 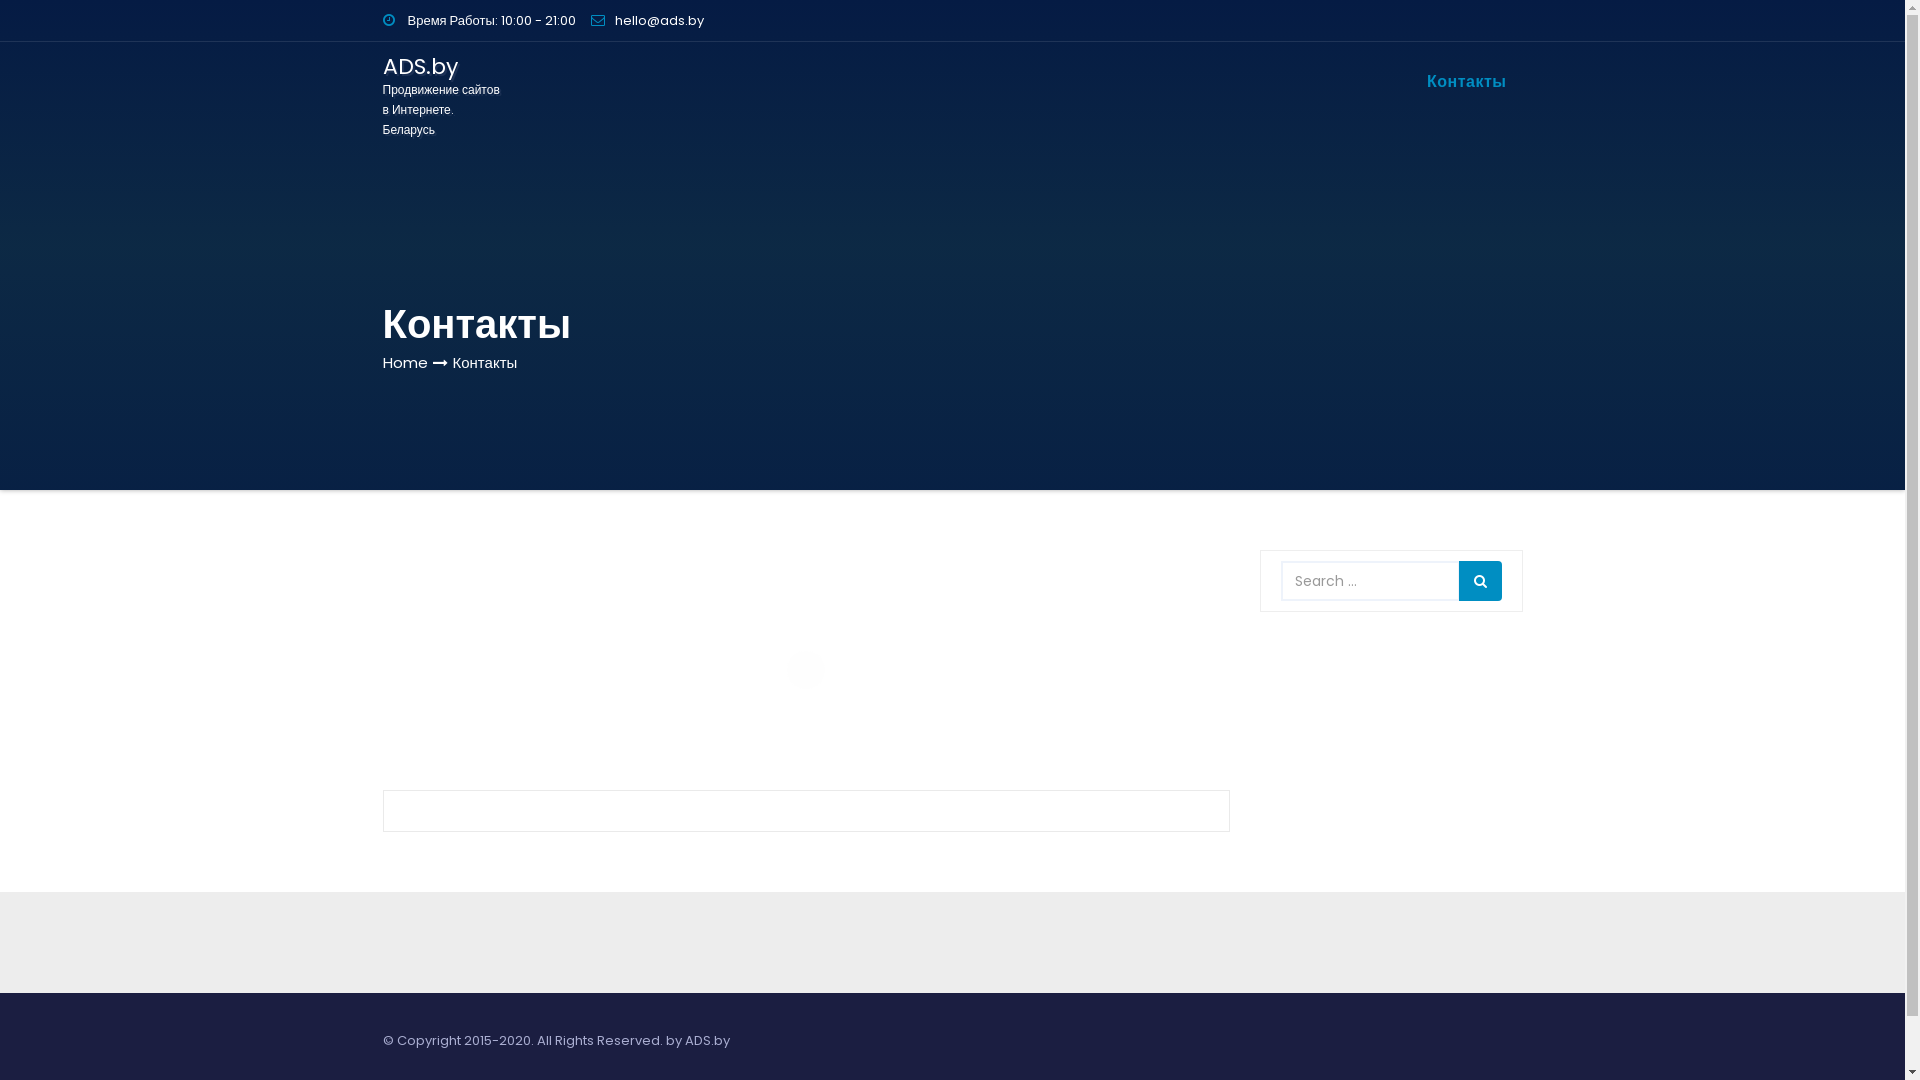 I want to click on Home, so click(x=404, y=362).